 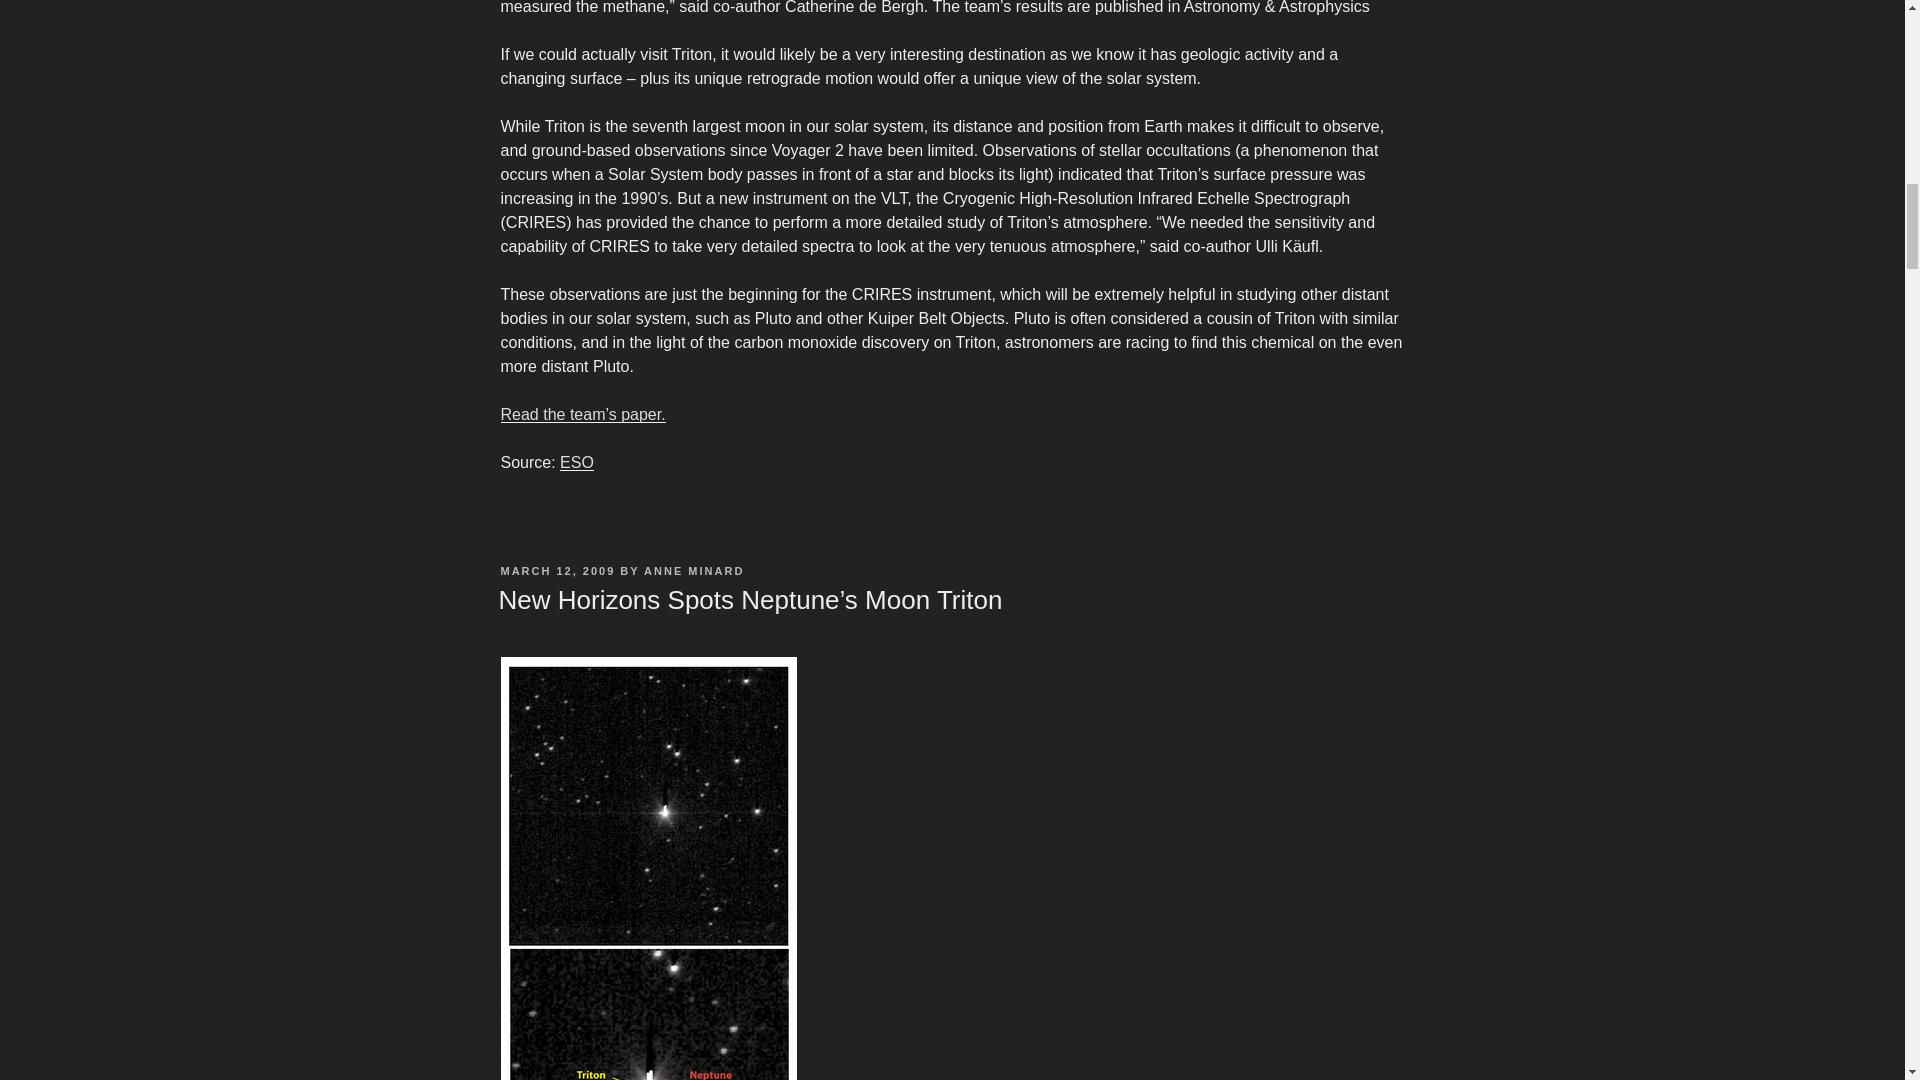 I want to click on MARCH 12, 2009, so click(x=556, y=570).